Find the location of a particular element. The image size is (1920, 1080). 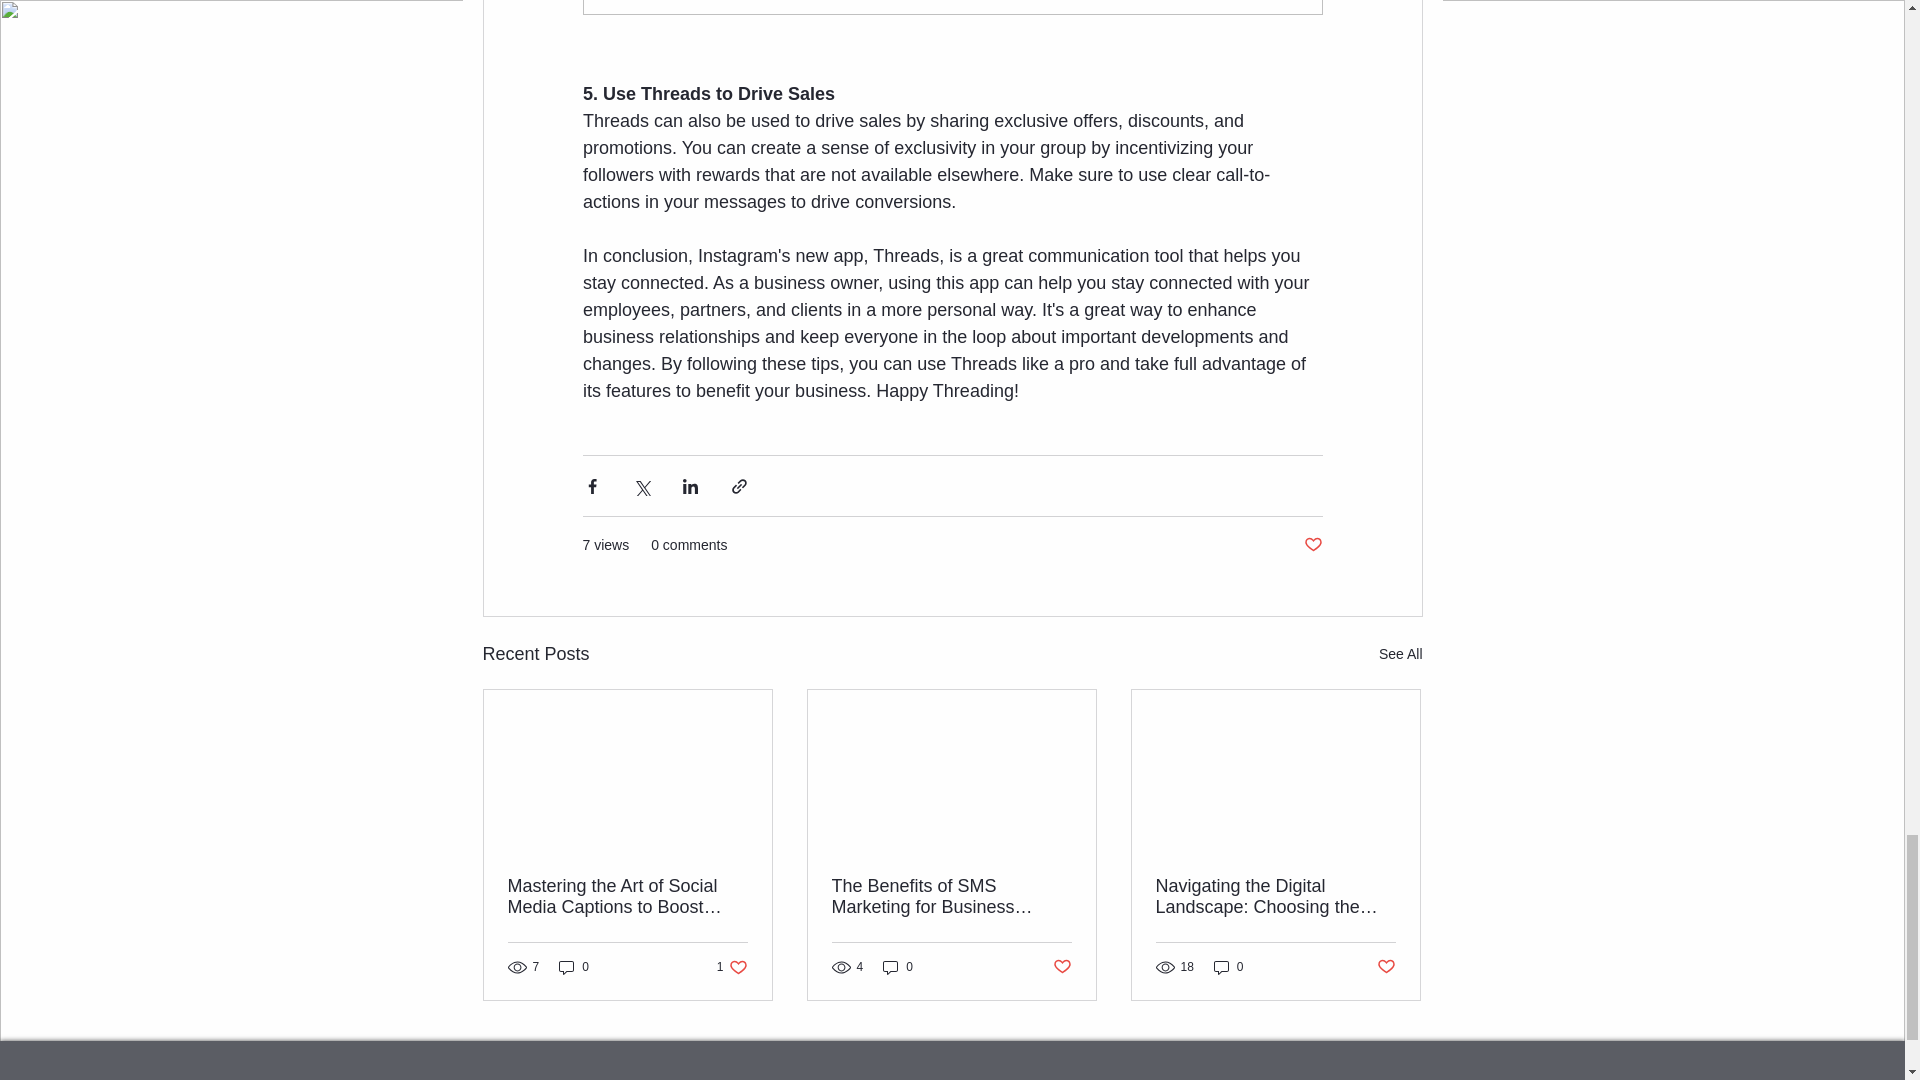

Post not marked as liked is located at coordinates (1062, 967).